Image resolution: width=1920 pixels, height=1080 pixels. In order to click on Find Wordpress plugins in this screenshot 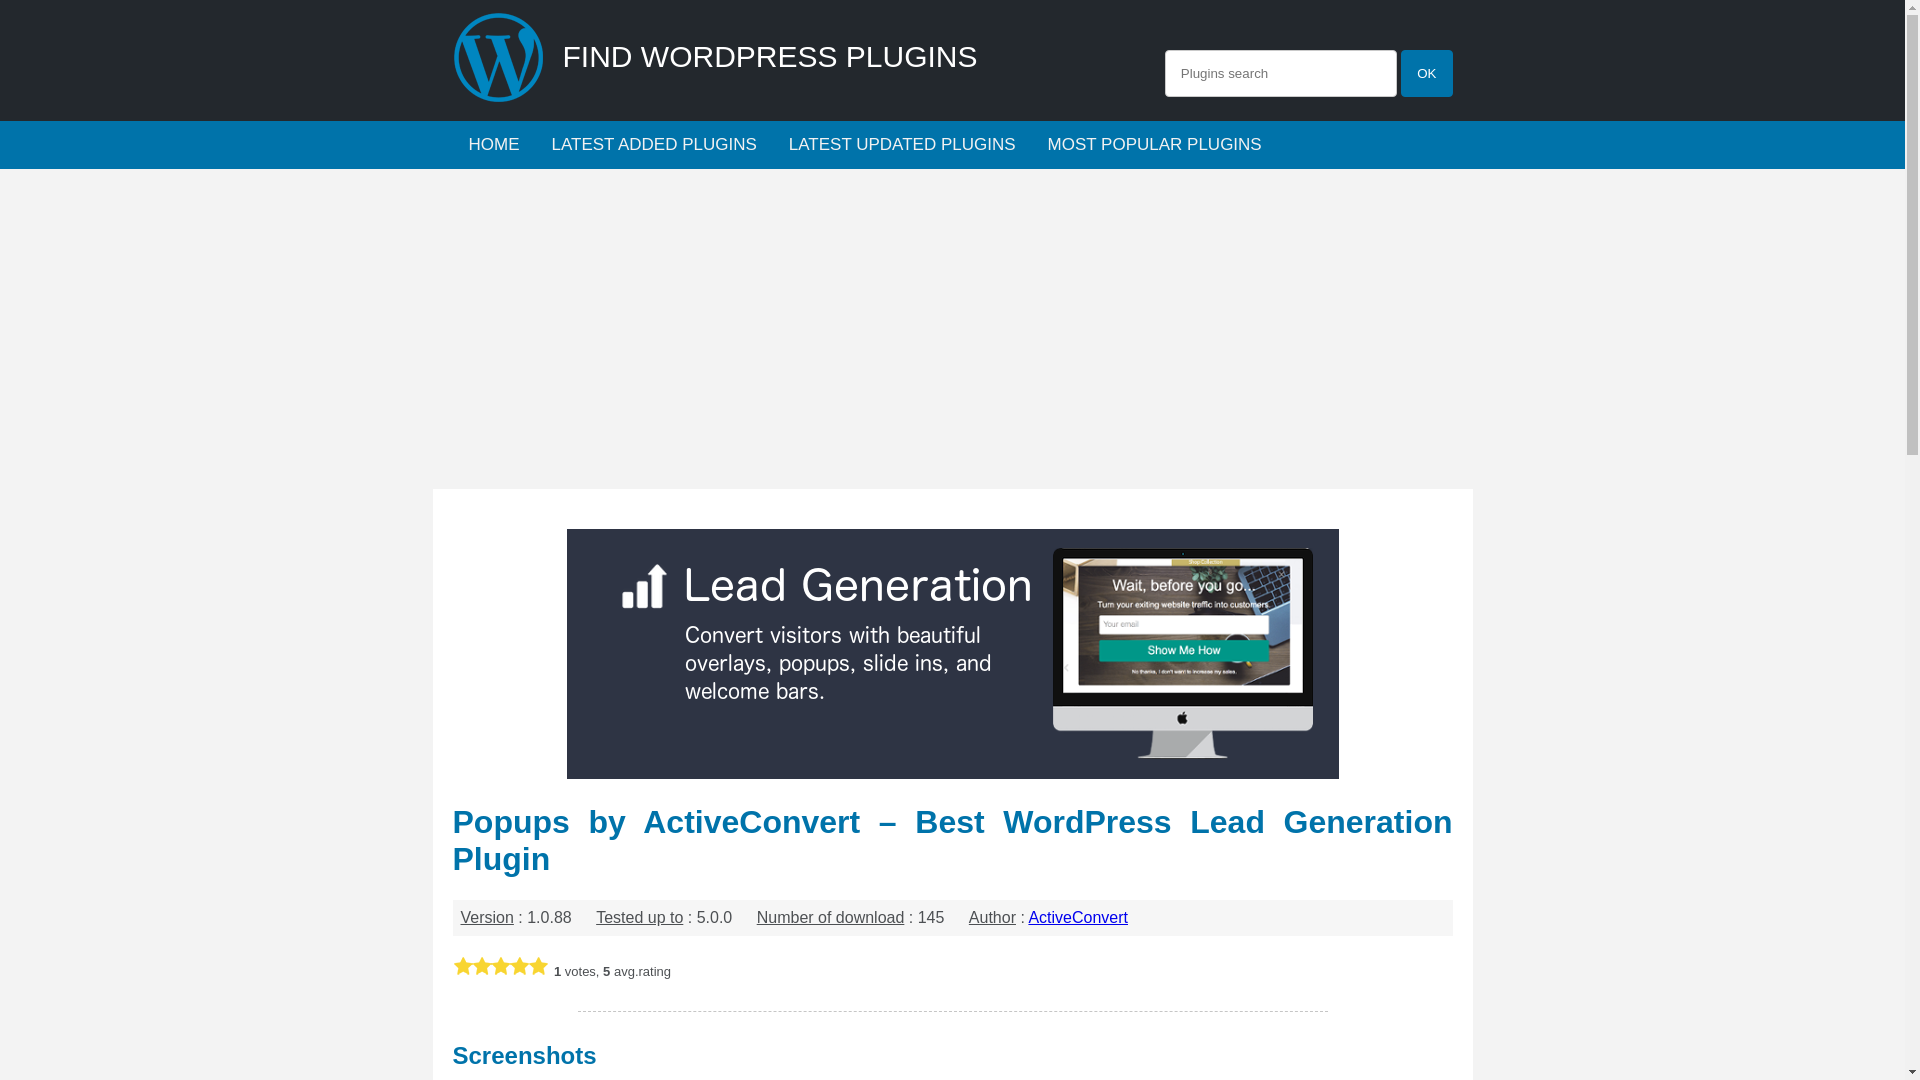, I will do `click(493, 144)`.